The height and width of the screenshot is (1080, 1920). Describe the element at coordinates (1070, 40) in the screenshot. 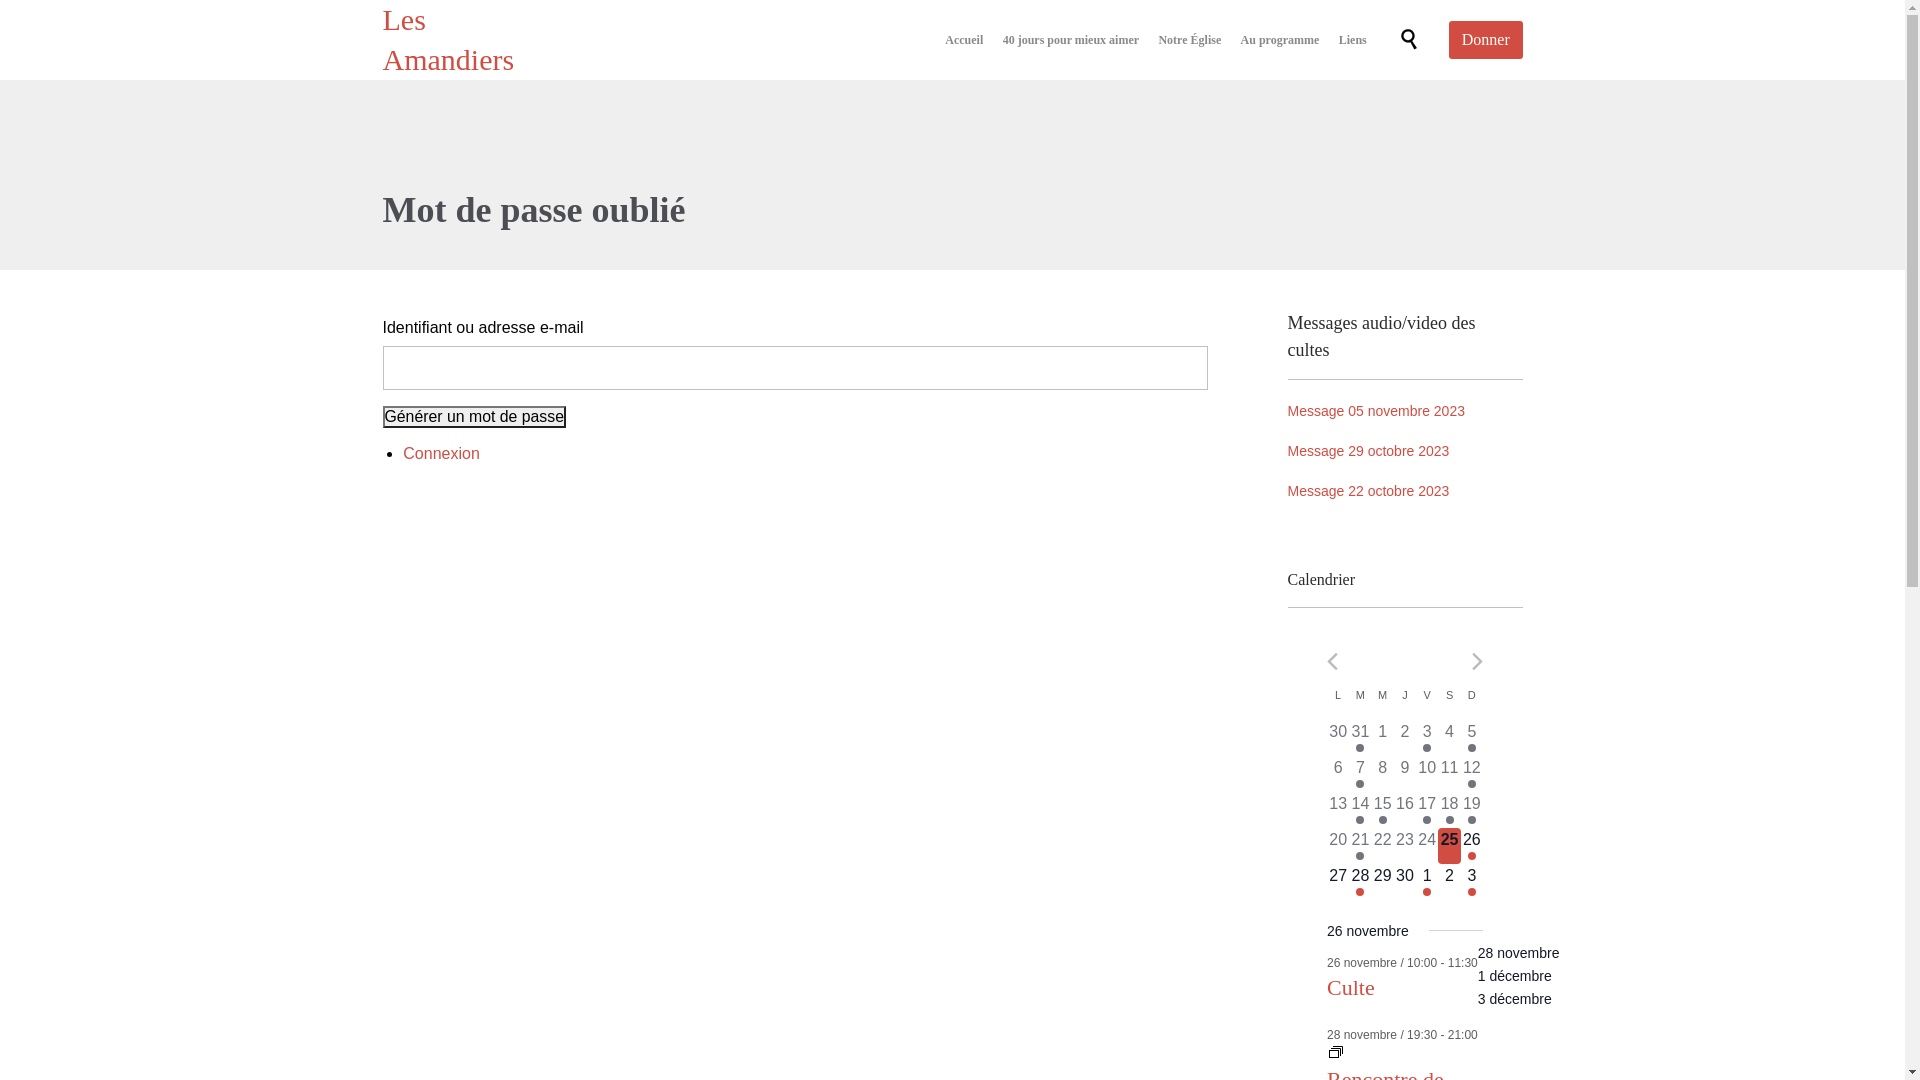

I see `40 jours pour mieux aimer` at that location.